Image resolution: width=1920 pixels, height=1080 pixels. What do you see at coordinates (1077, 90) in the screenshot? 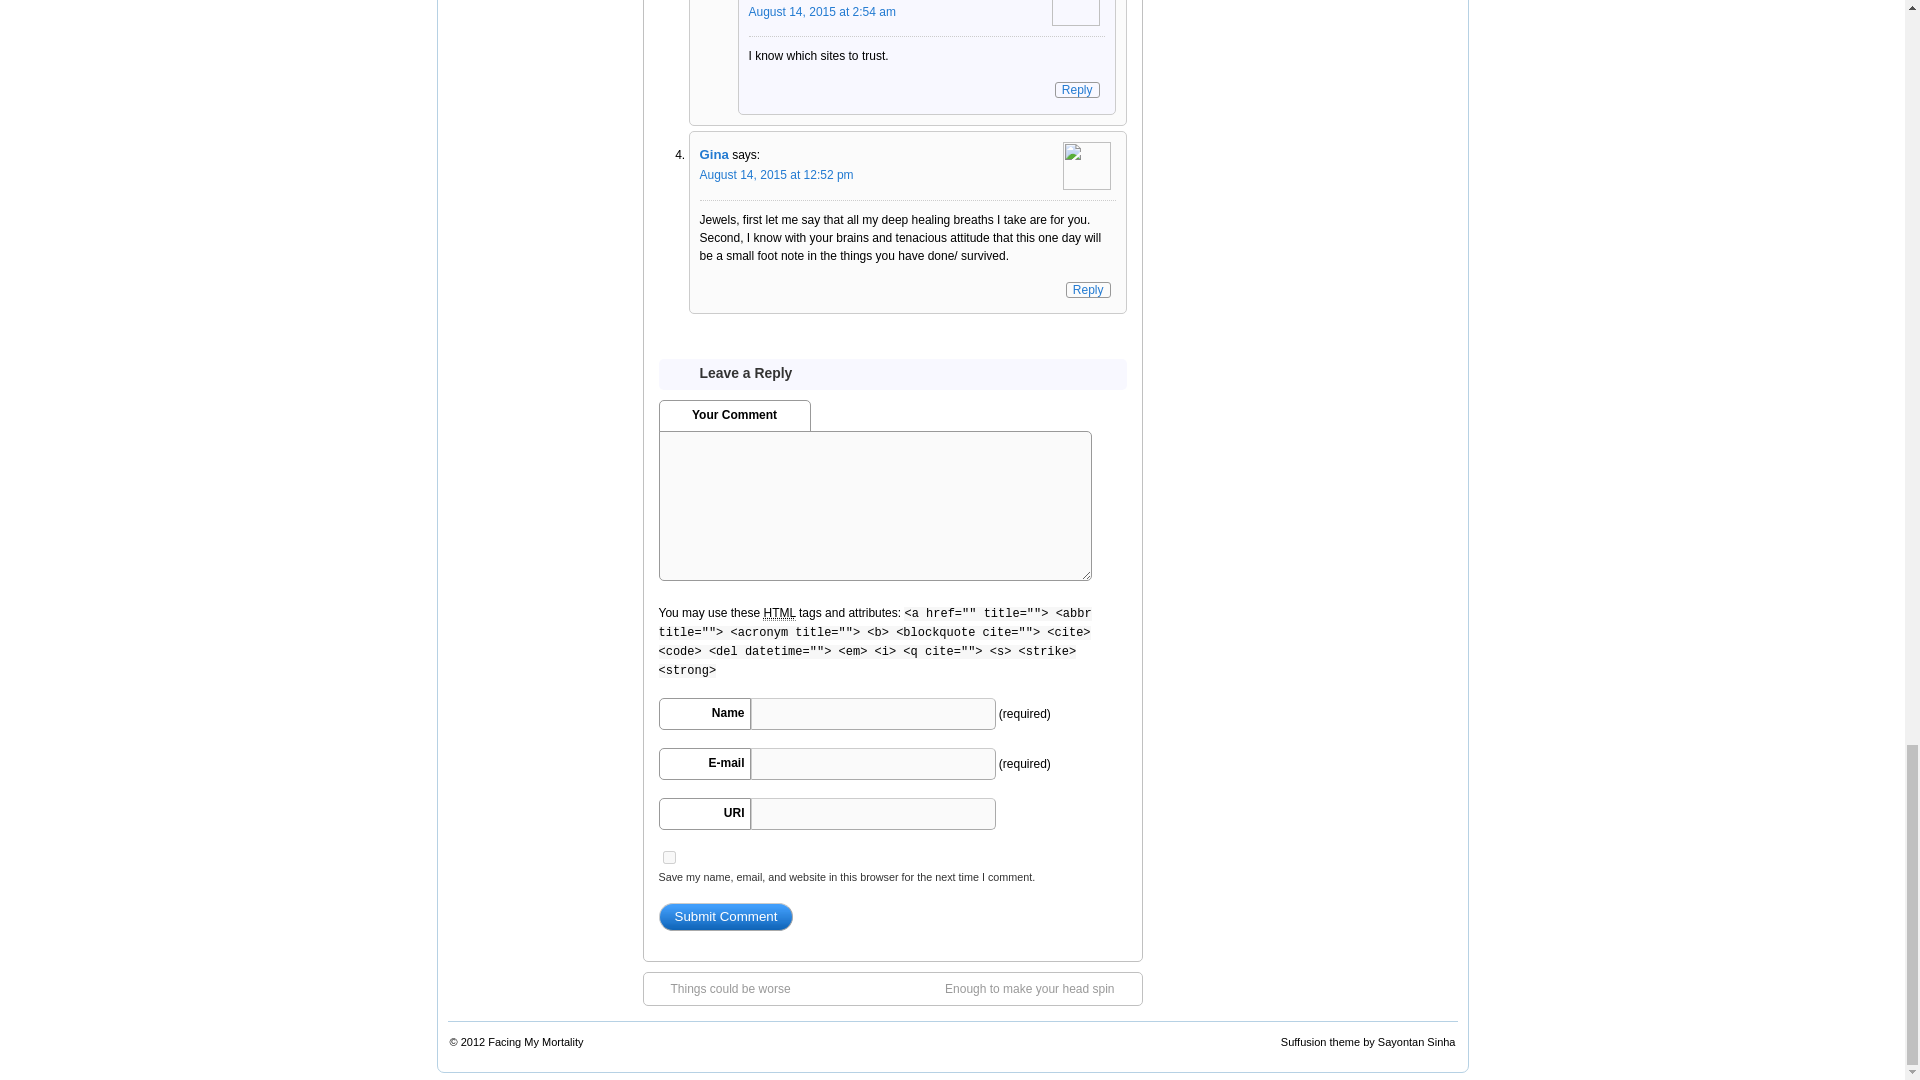
I see `Reply` at bounding box center [1077, 90].